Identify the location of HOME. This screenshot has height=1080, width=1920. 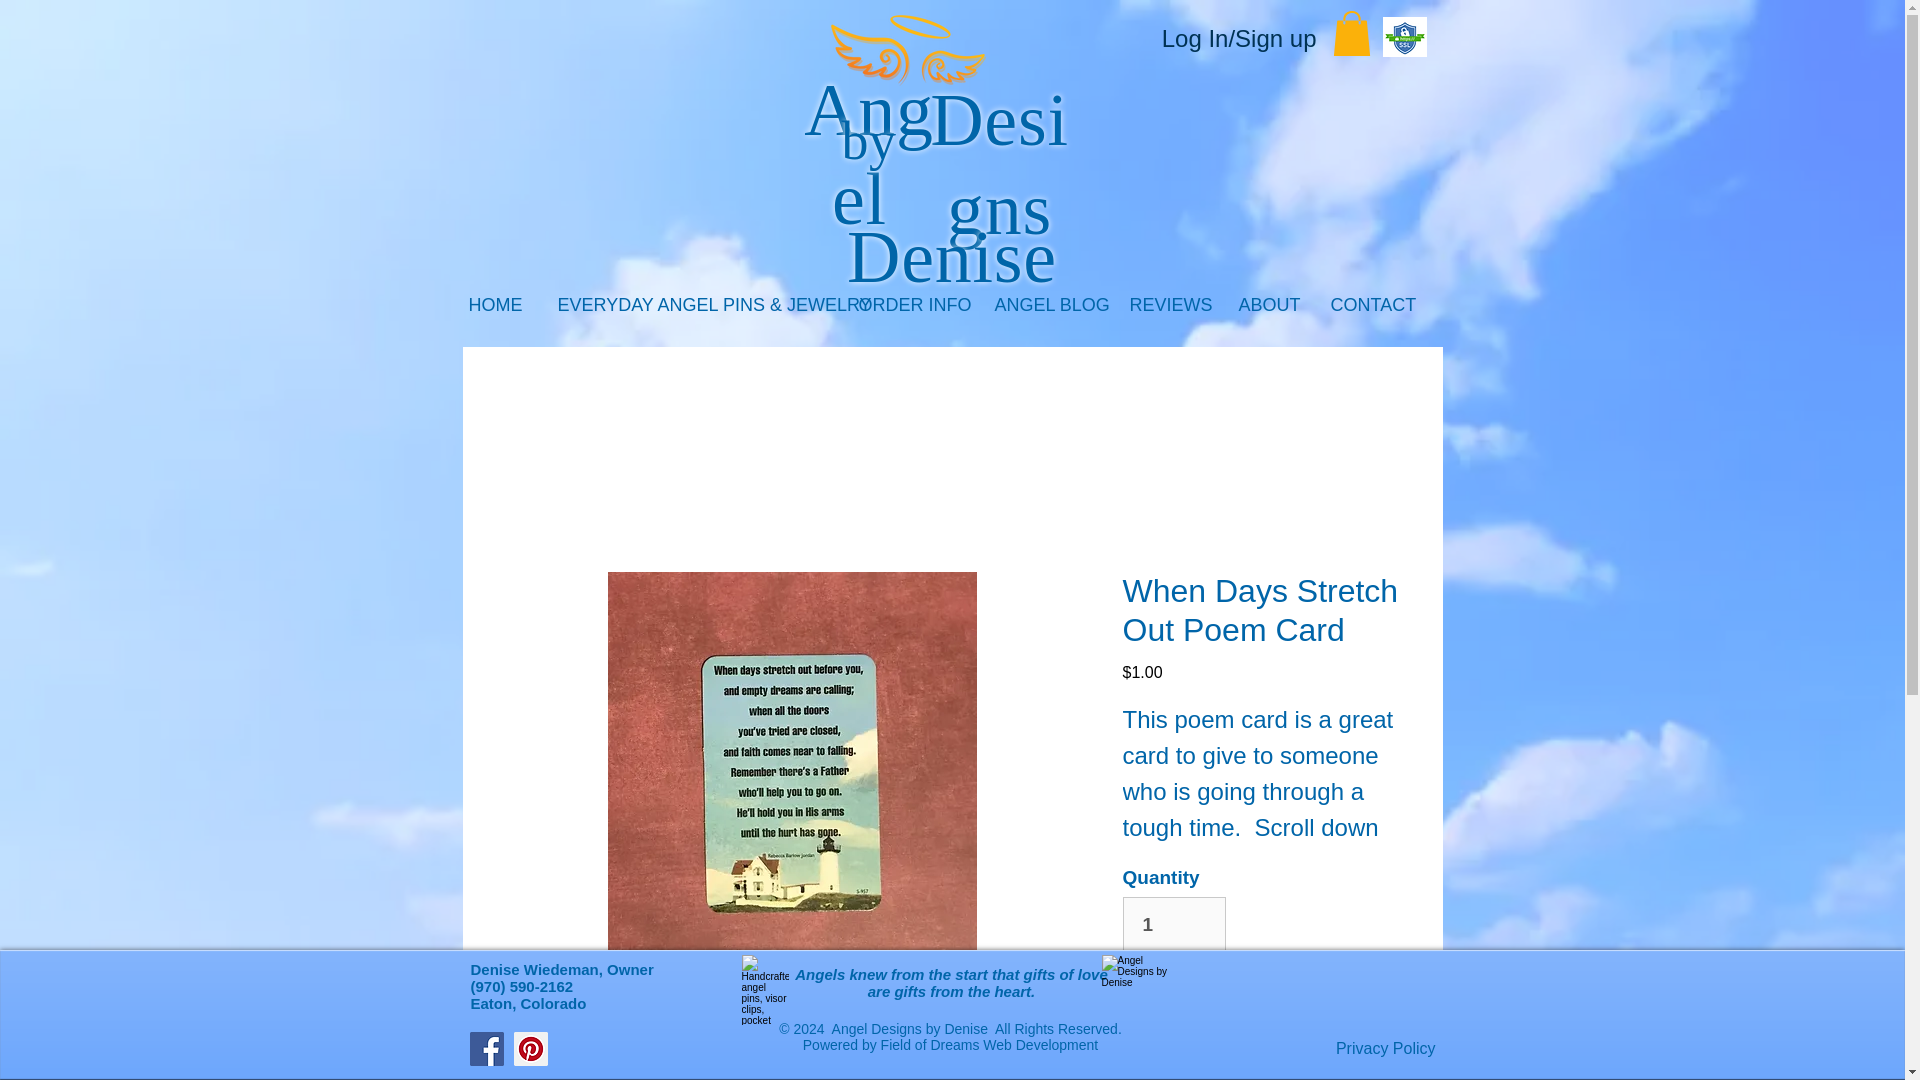
(498, 311).